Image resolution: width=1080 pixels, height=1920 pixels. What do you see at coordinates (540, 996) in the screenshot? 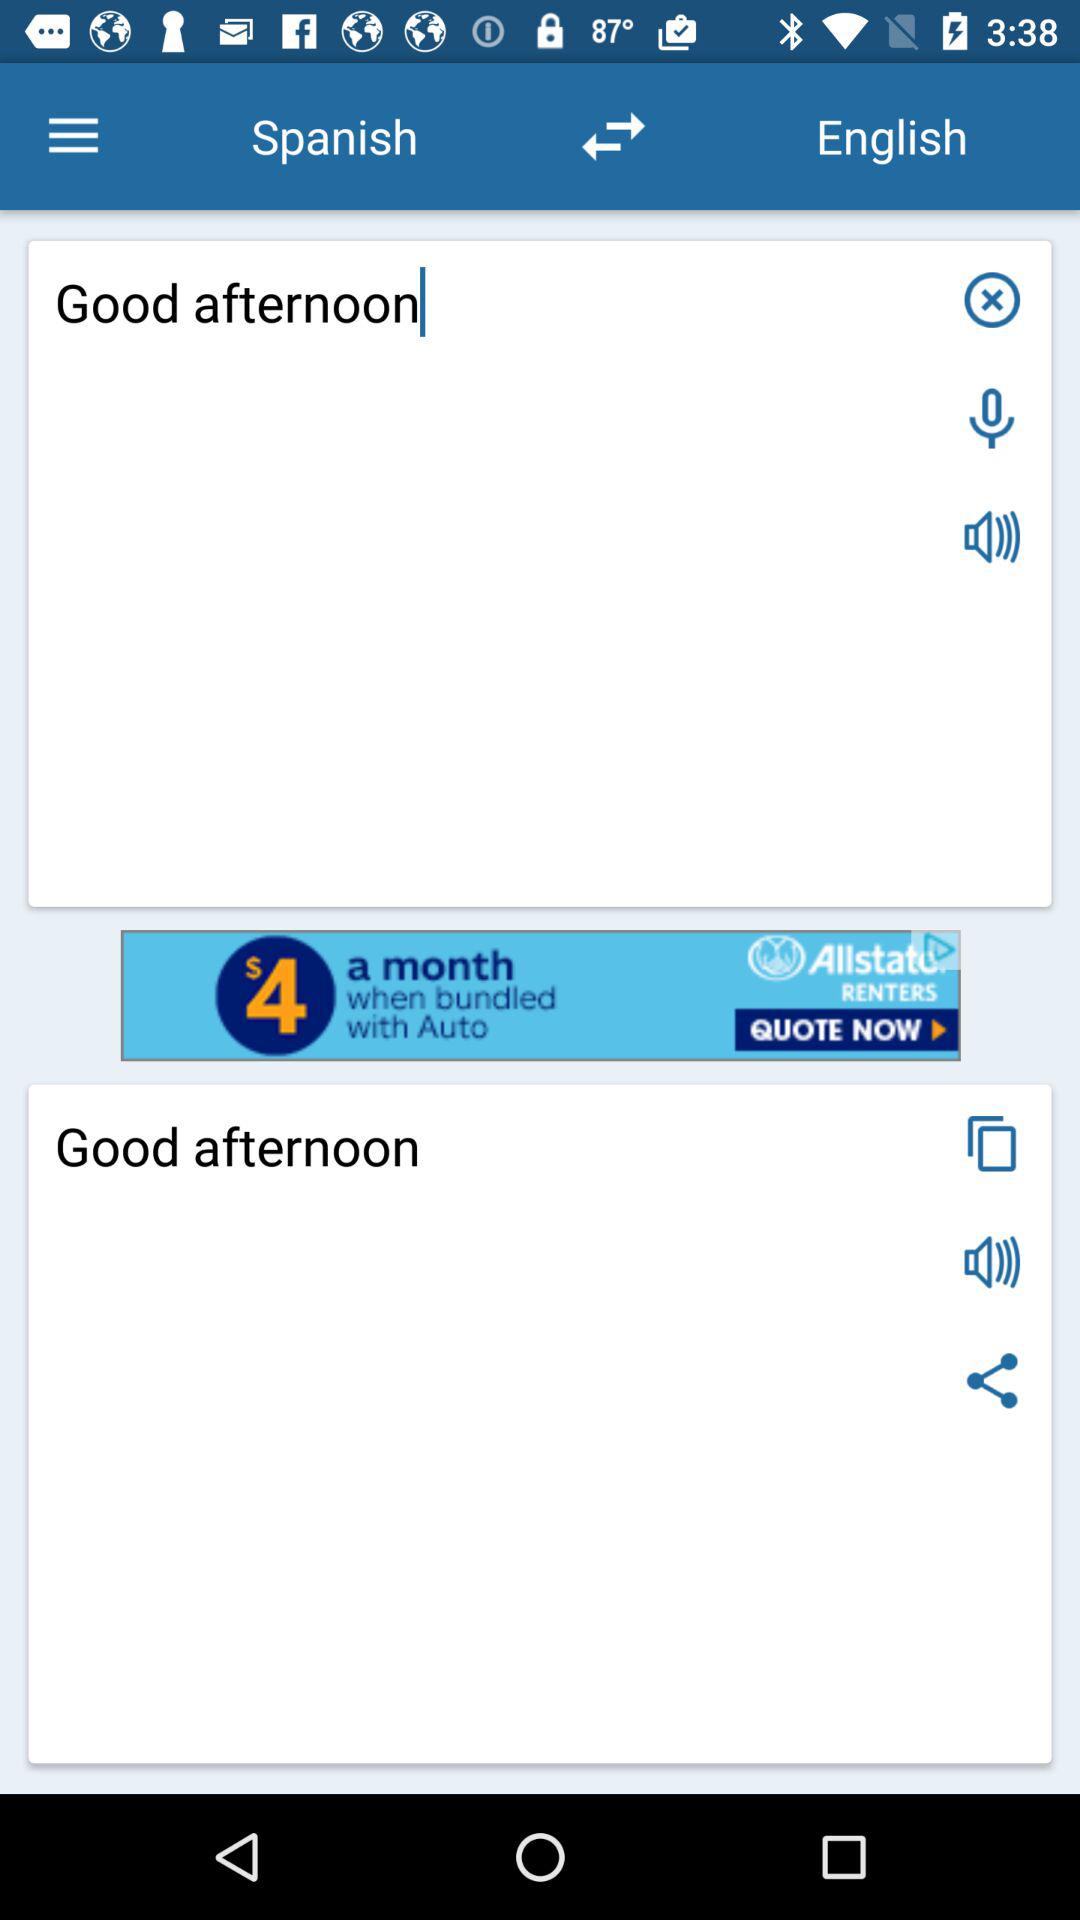
I see `allstate renters insurance` at bounding box center [540, 996].